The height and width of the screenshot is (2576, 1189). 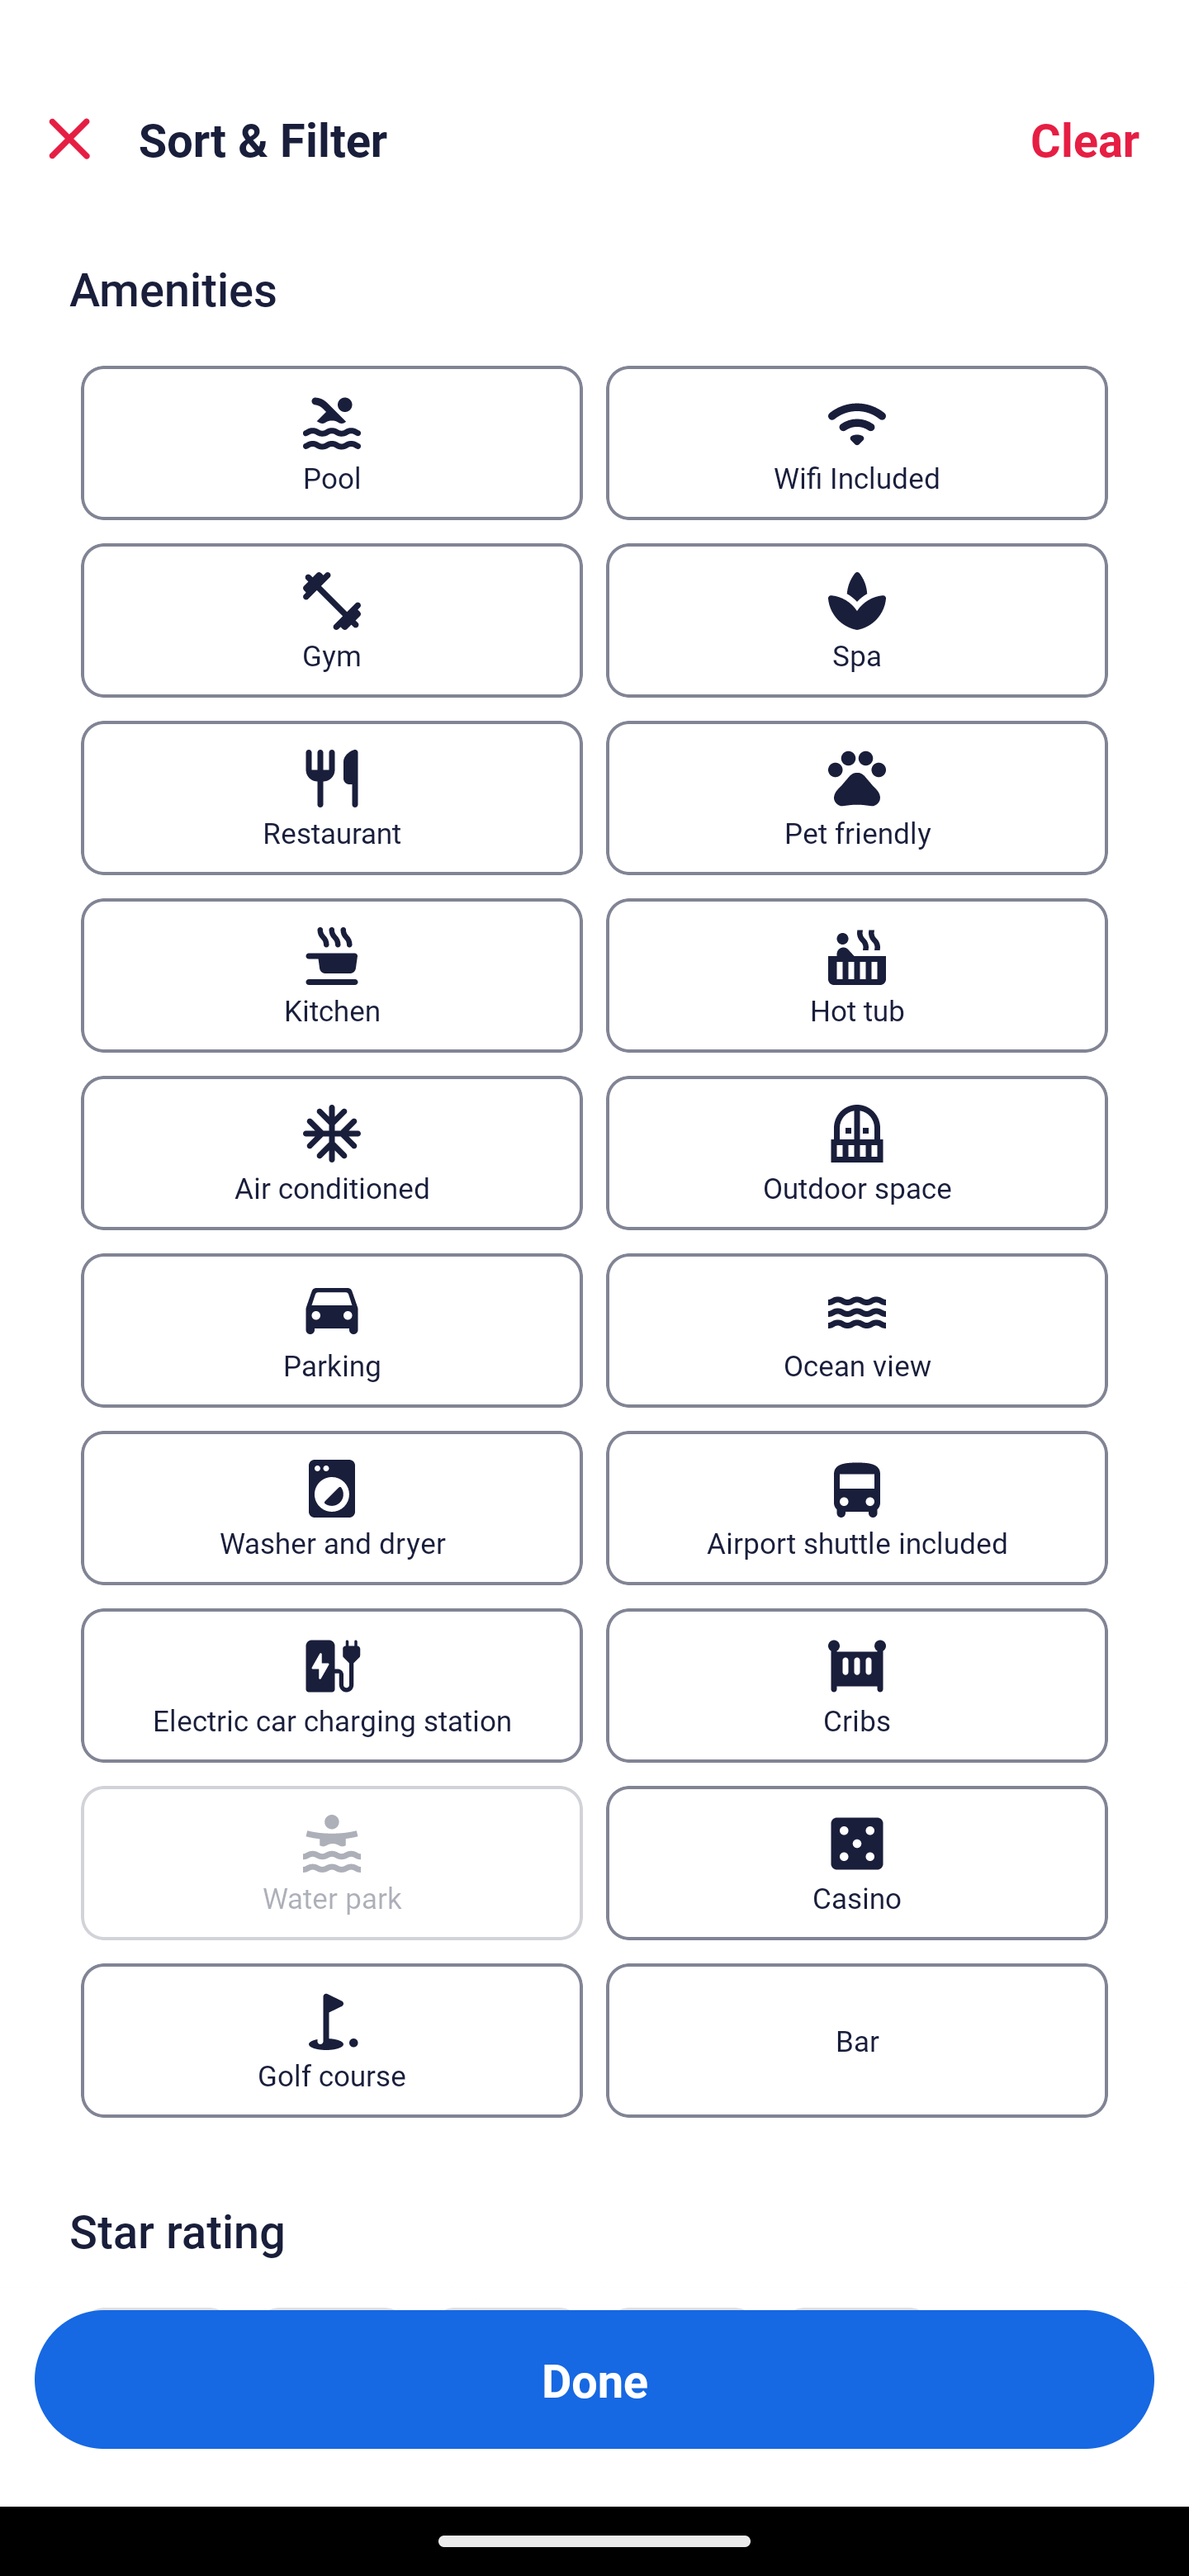 I want to click on Cribs, so click(x=857, y=1684).